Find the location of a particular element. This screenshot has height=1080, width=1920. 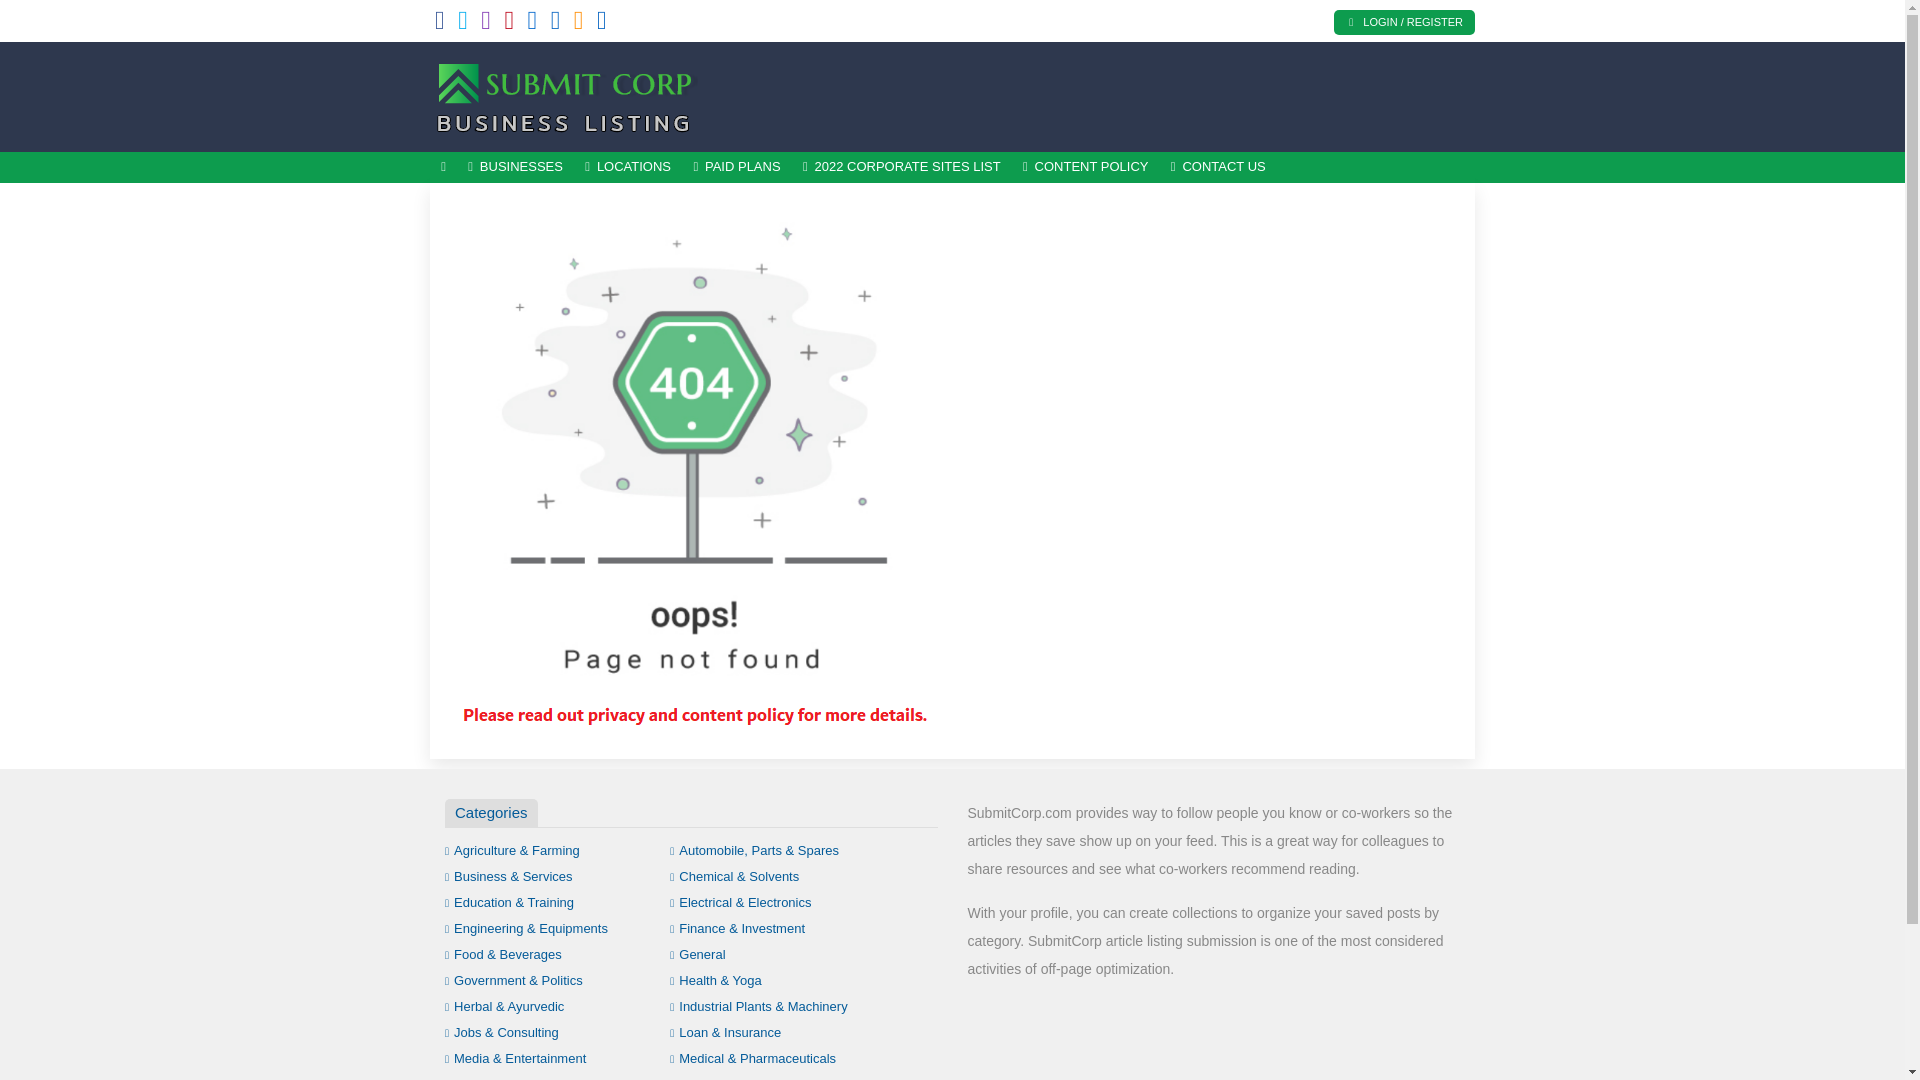

LOCATIONS is located at coordinates (628, 167).